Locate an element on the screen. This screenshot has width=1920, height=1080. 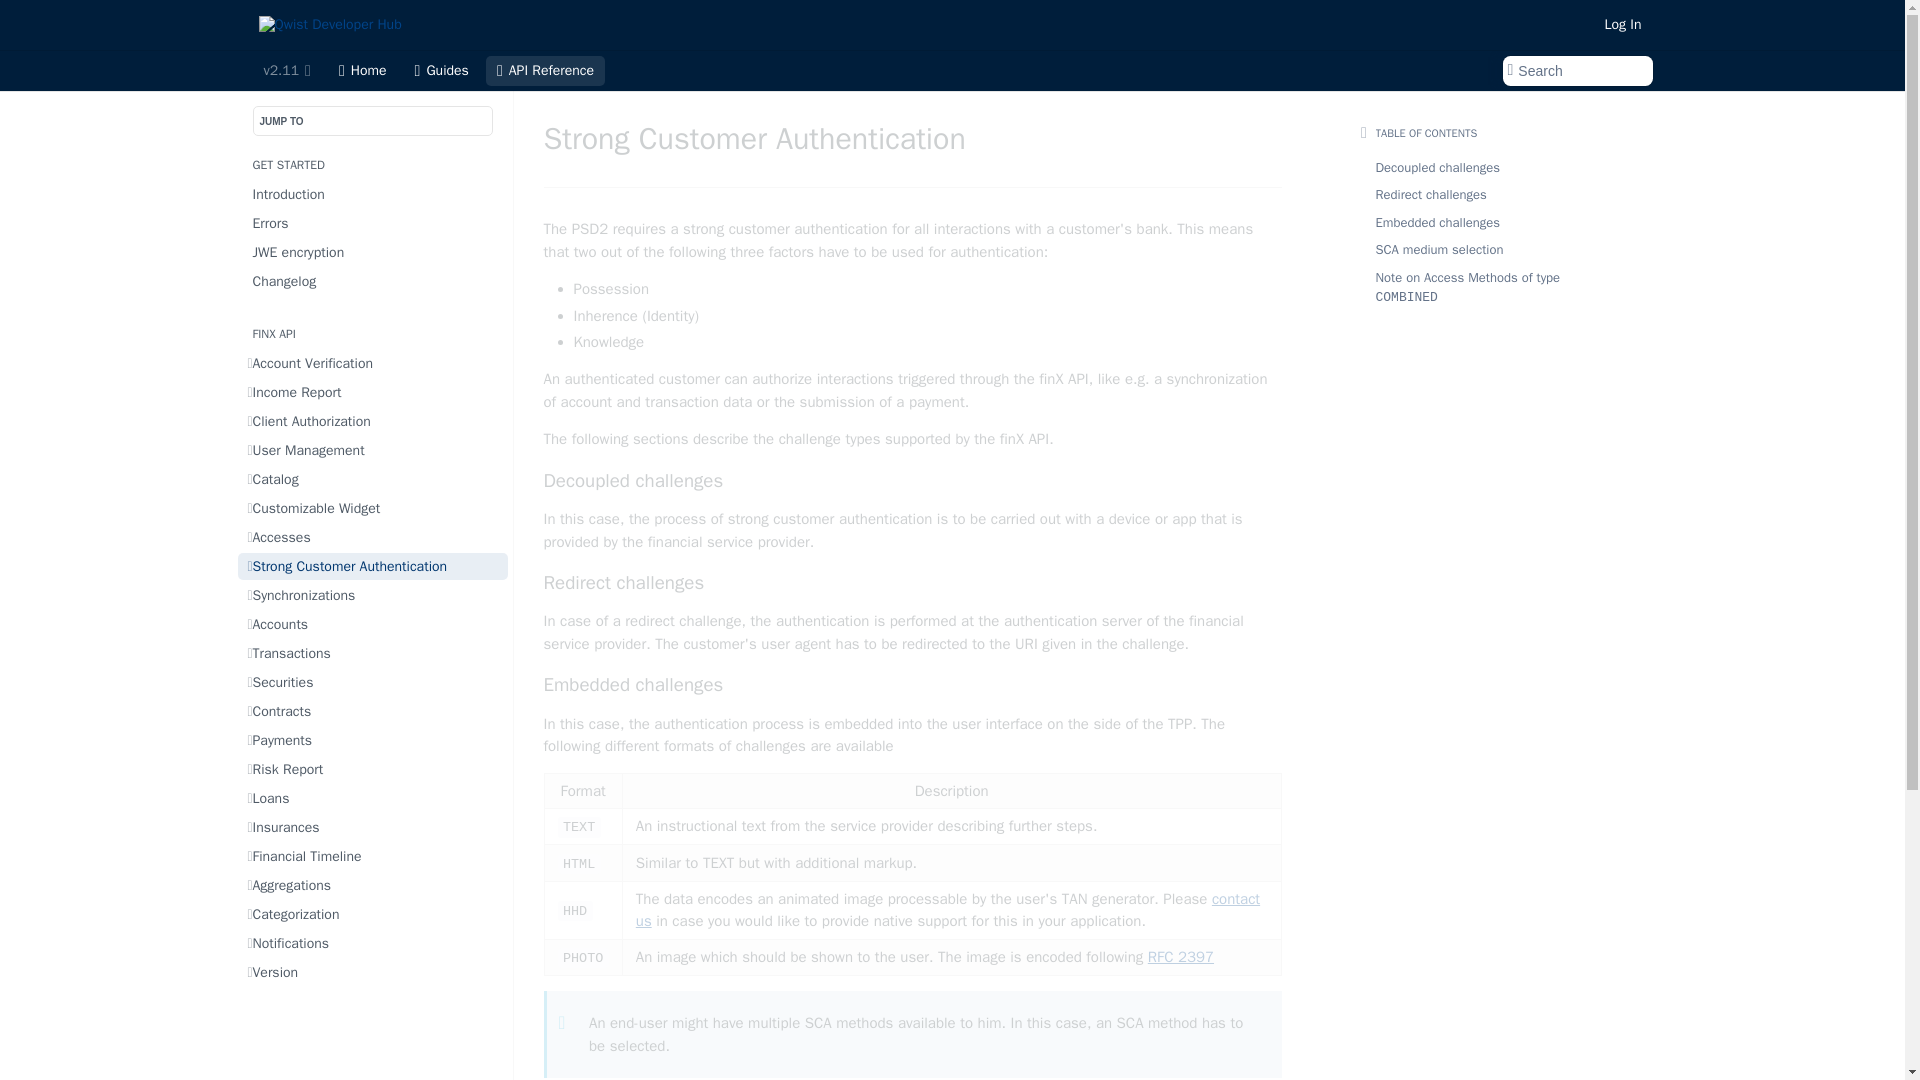
Income Report is located at coordinates (373, 392).